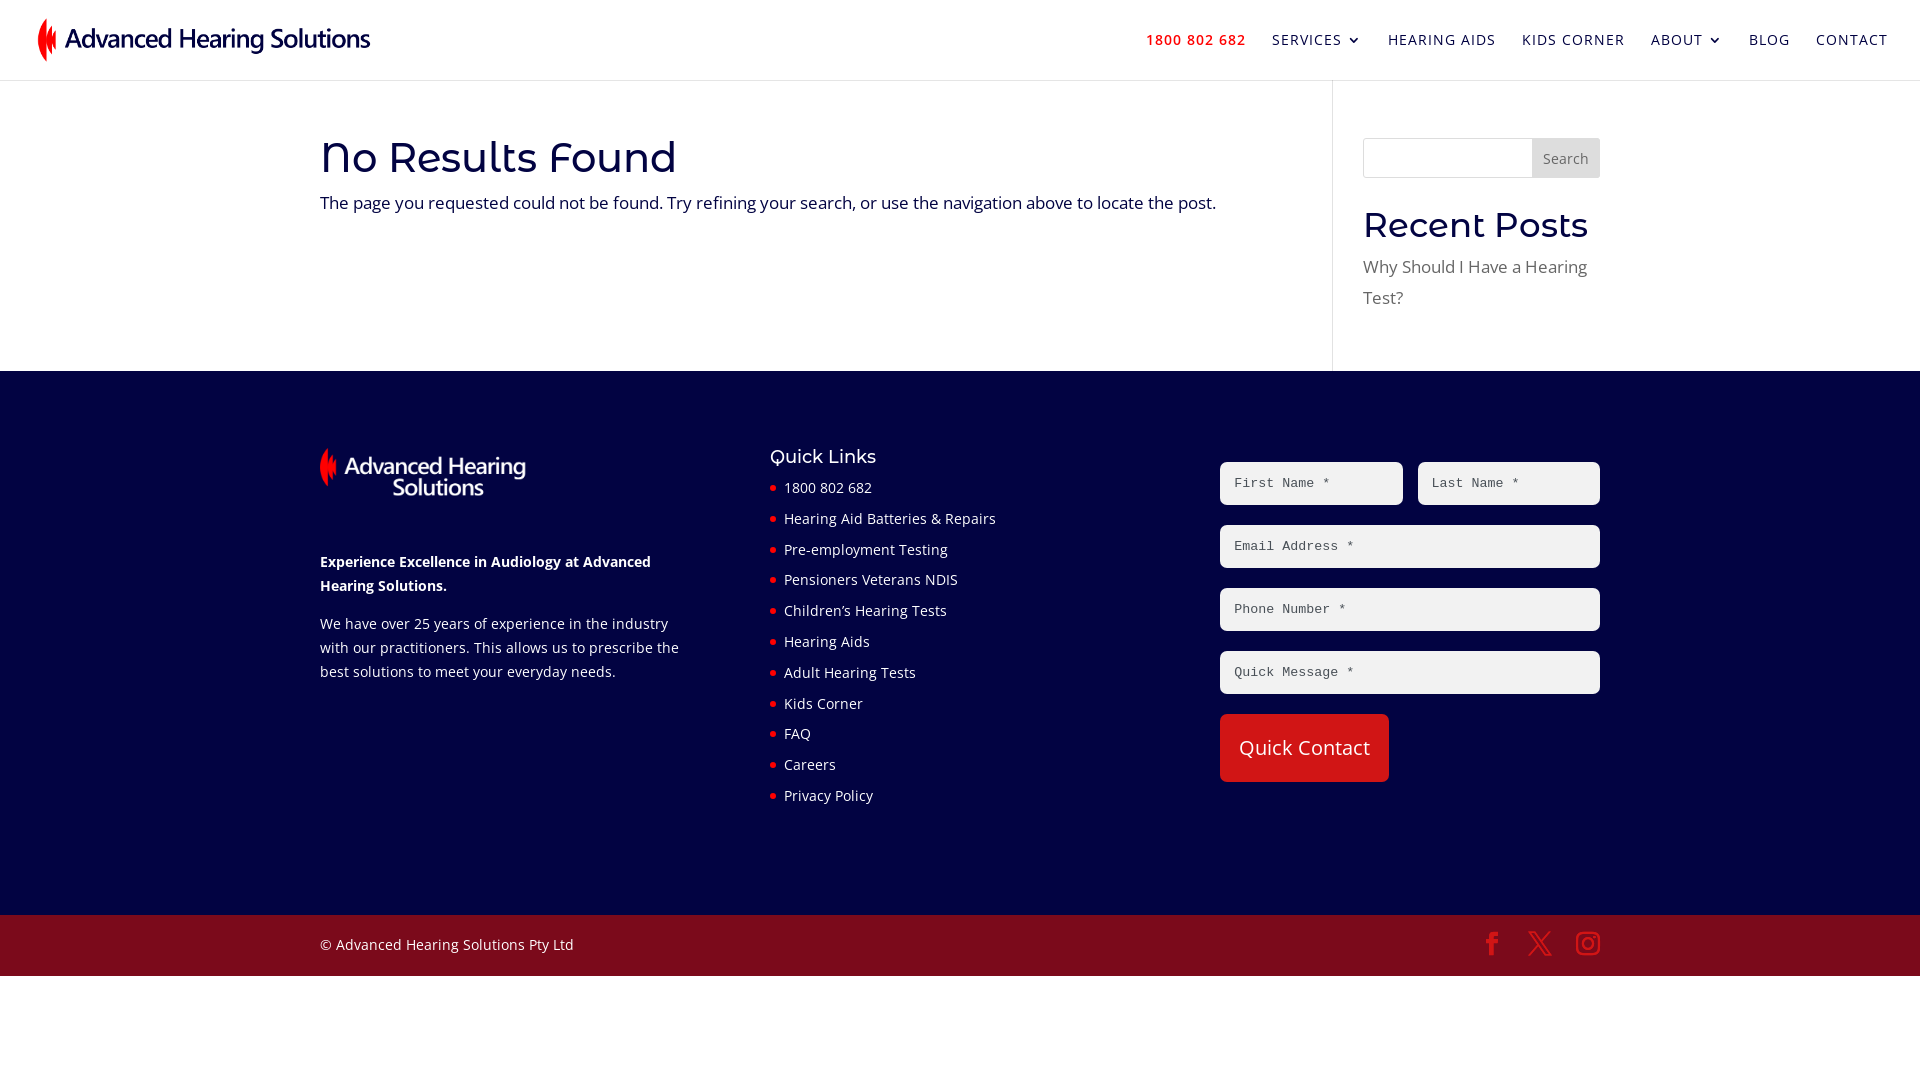 The height and width of the screenshot is (1080, 1920). What do you see at coordinates (1196, 56) in the screenshot?
I see `1800 802 682` at bounding box center [1196, 56].